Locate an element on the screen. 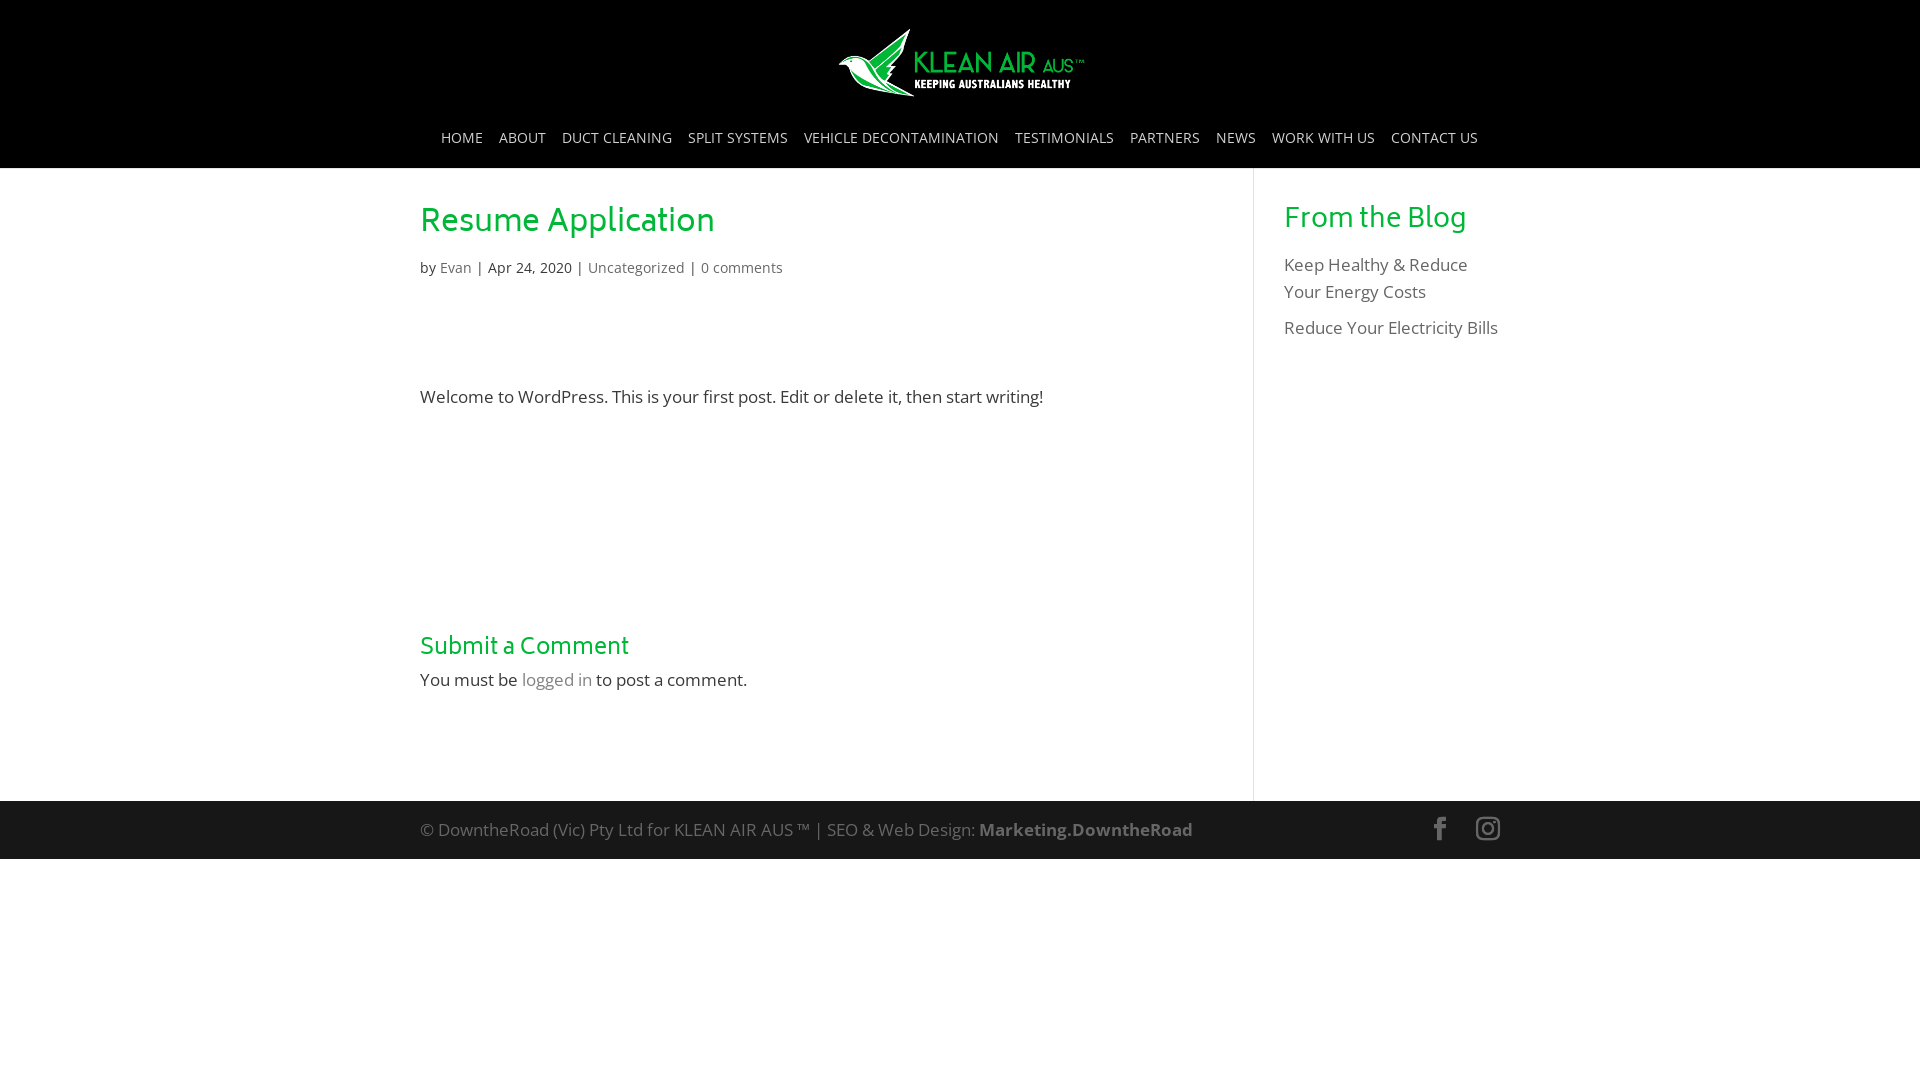 The image size is (1920, 1080). logged in is located at coordinates (557, 680).